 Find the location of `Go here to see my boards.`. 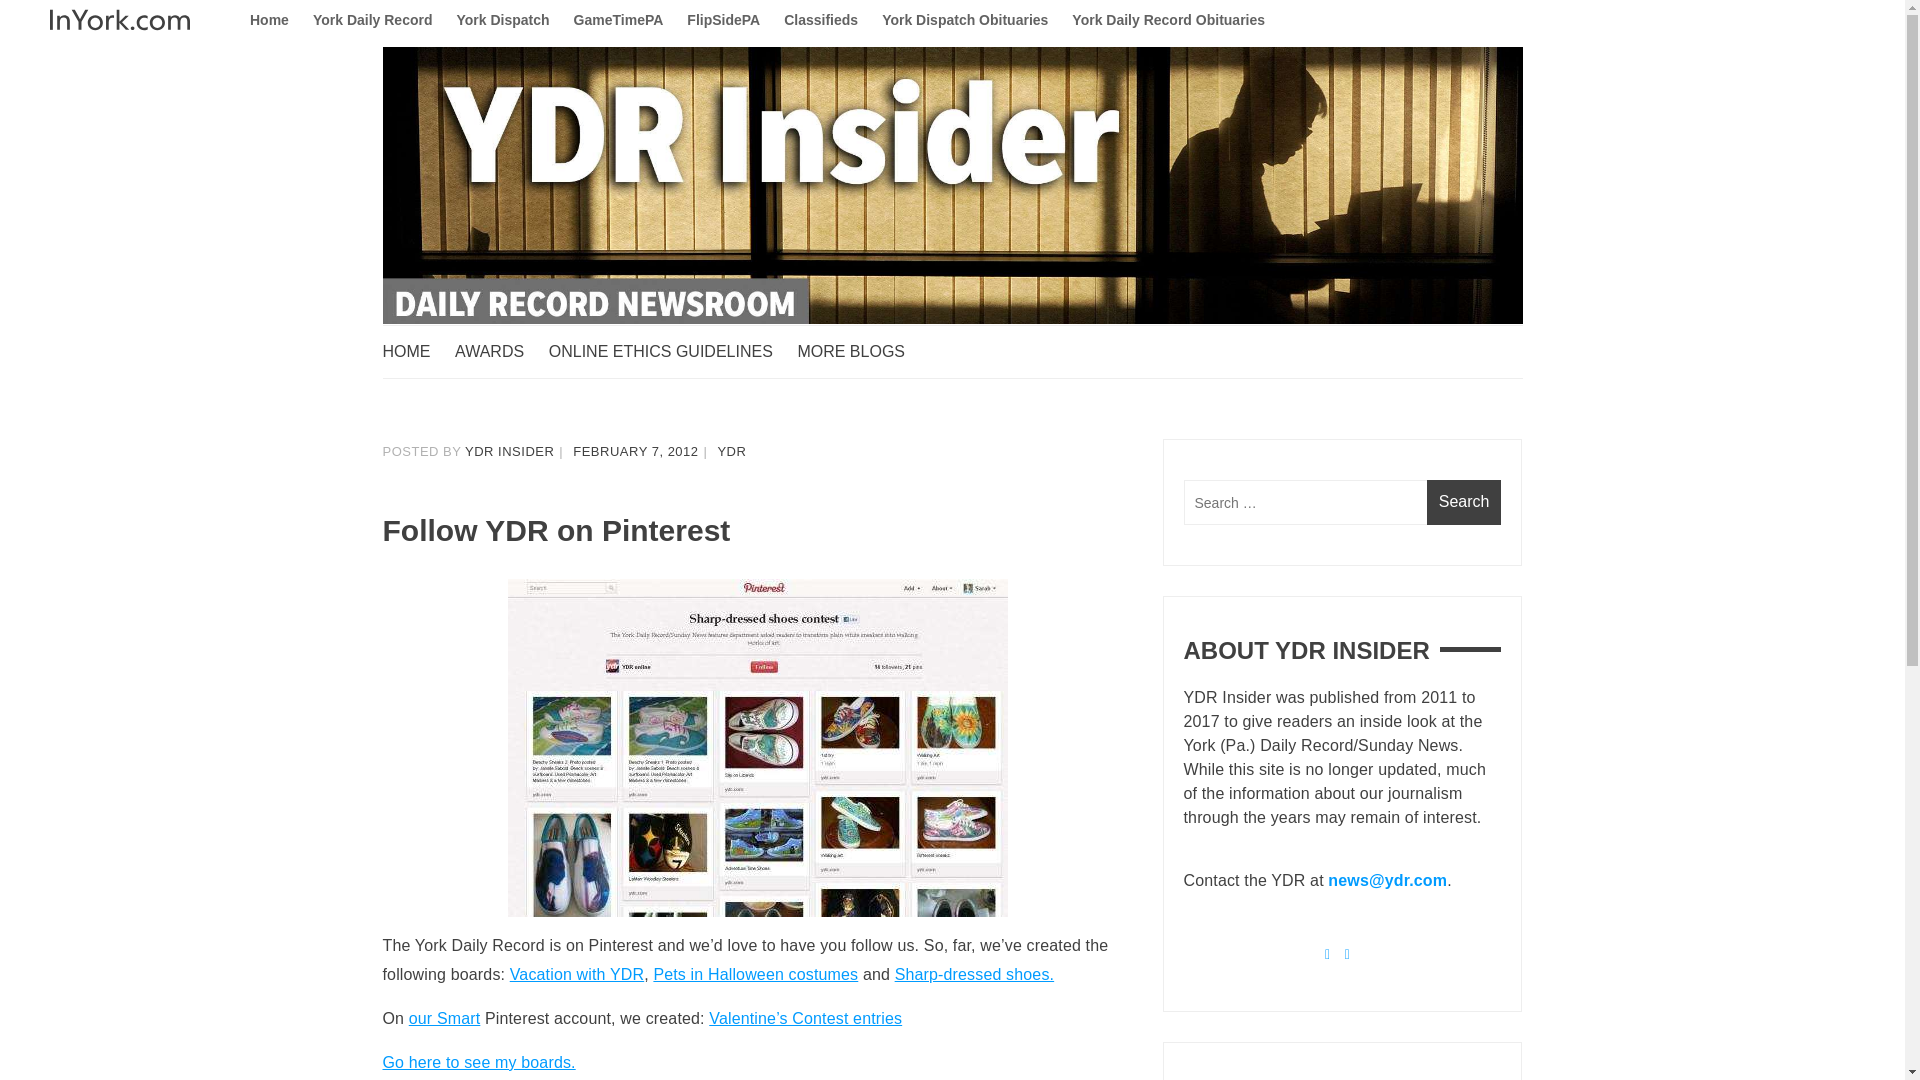

Go here to see my boards. is located at coordinates (478, 1062).